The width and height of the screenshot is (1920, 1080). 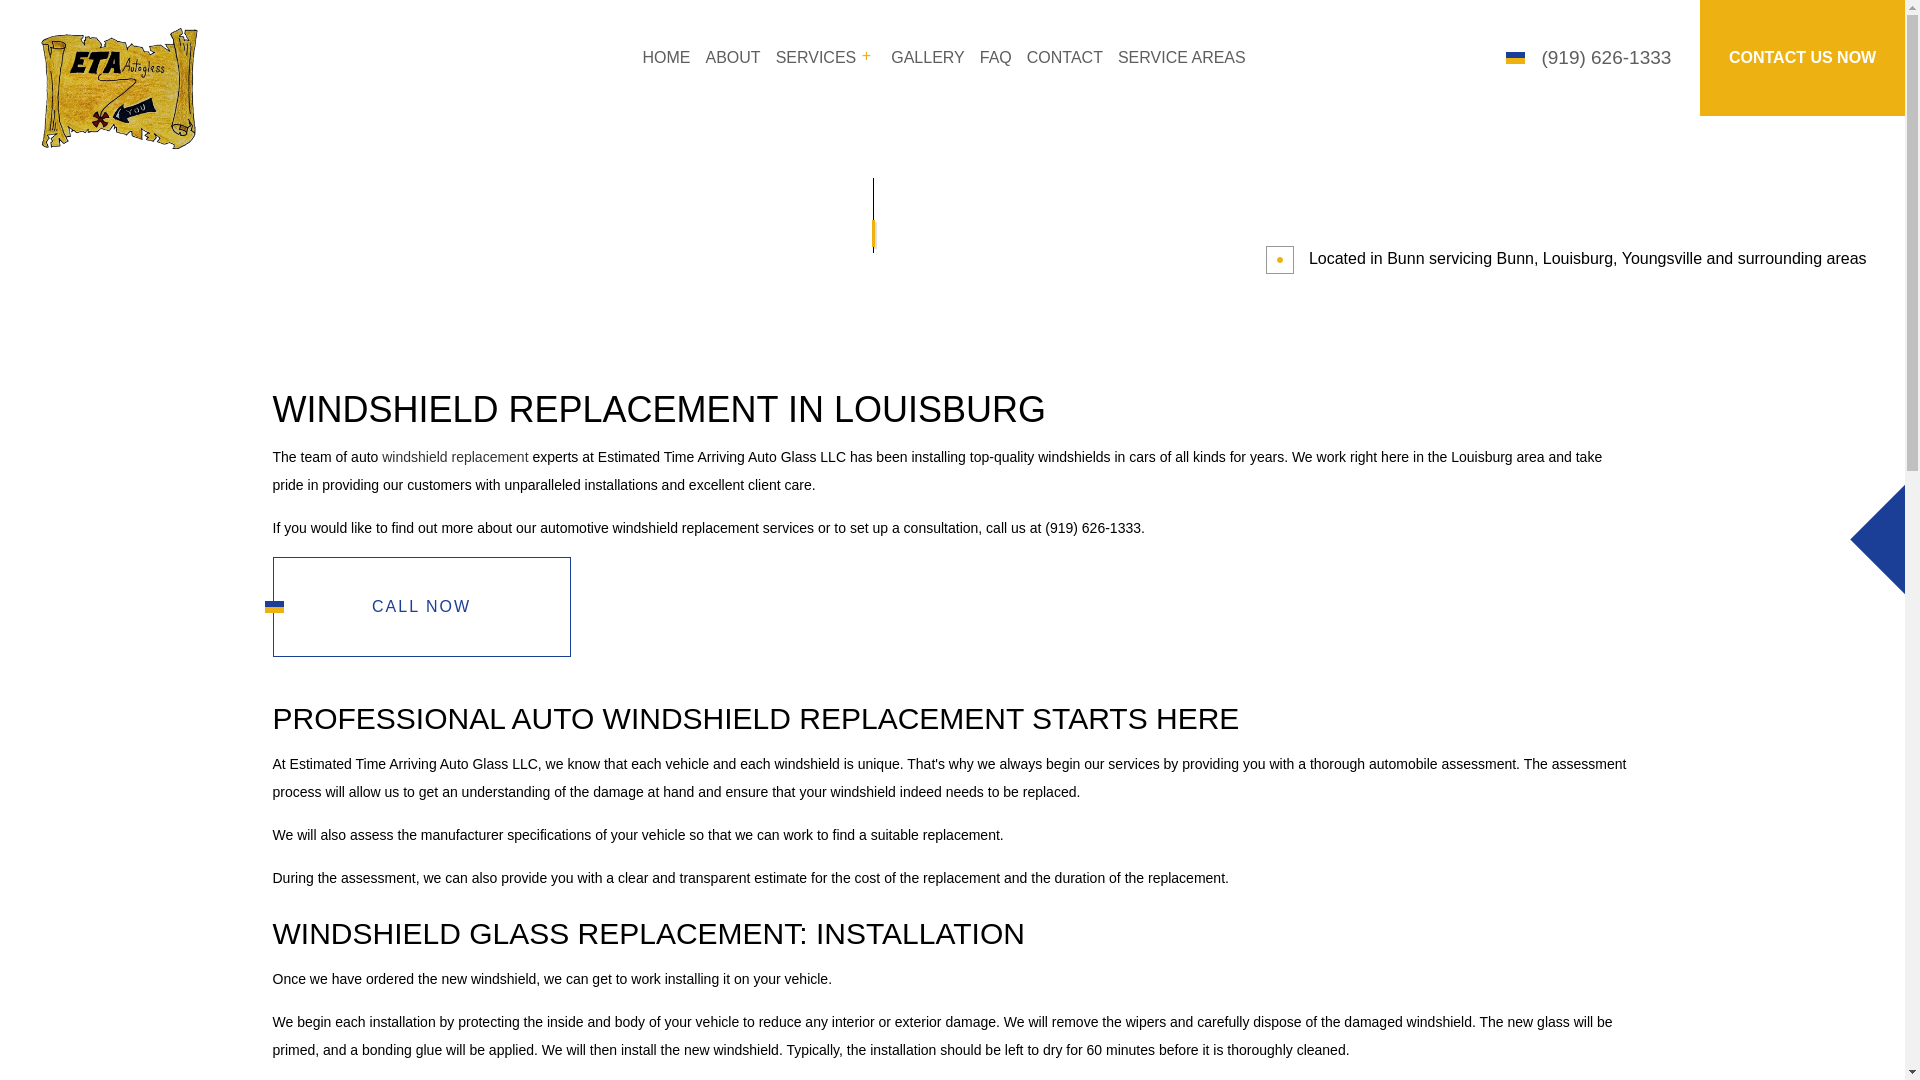 What do you see at coordinates (668, 200) in the screenshot?
I see `WINDSHIELD REPAIR` at bounding box center [668, 200].